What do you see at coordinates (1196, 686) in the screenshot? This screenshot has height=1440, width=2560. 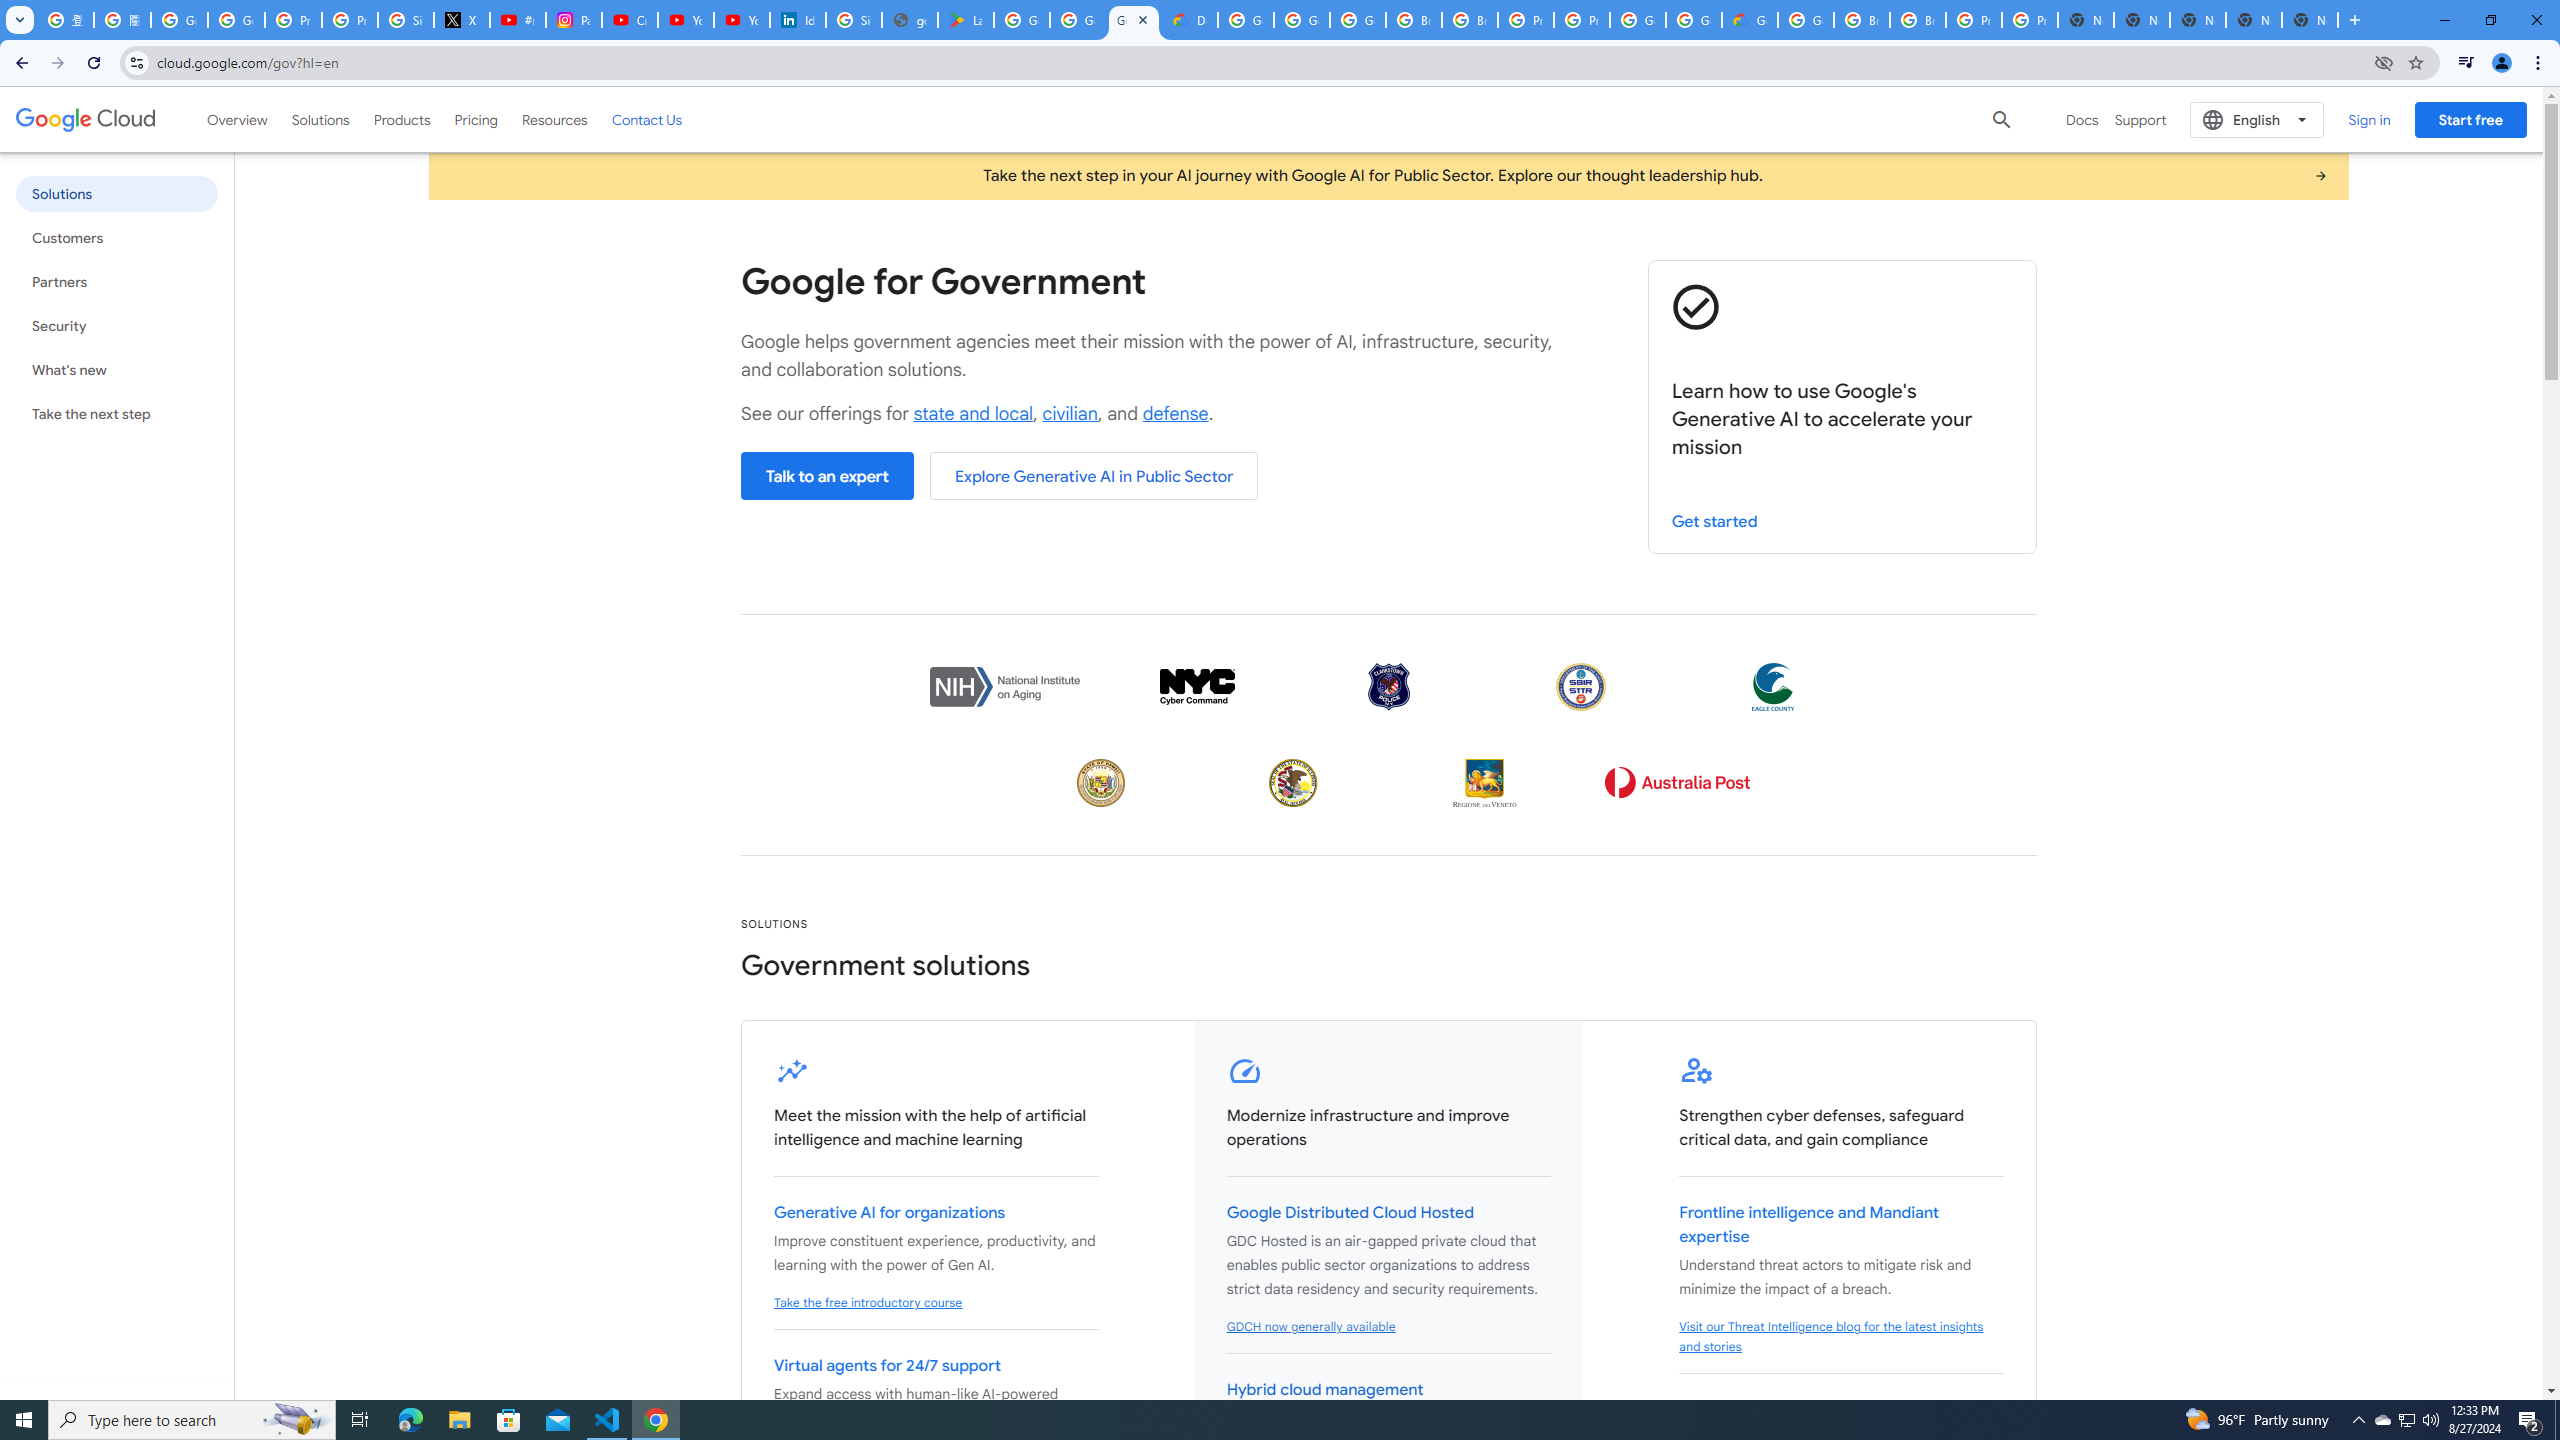 I see `NYC` at bounding box center [1196, 686].